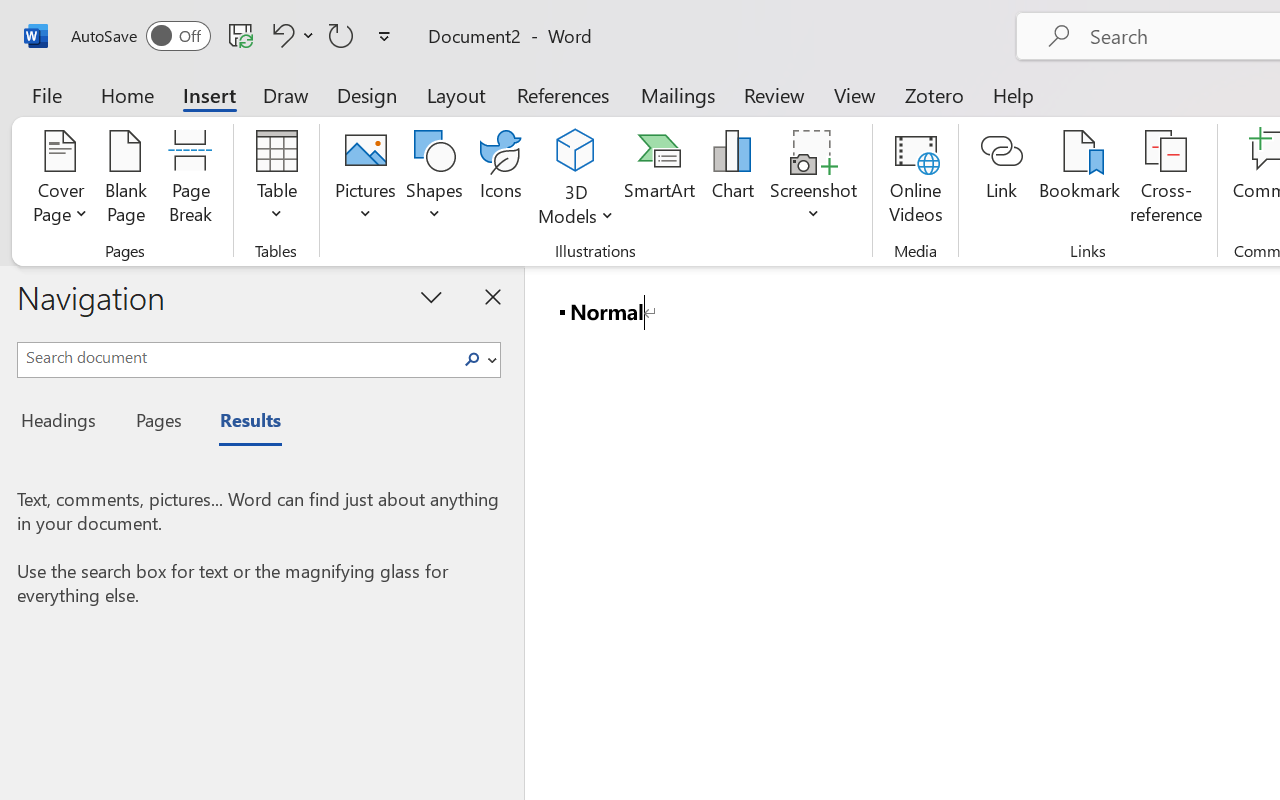 The height and width of the screenshot is (800, 1280). Describe the element at coordinates (140, 36) in the screenshot. I see `AutoSave` at that location.